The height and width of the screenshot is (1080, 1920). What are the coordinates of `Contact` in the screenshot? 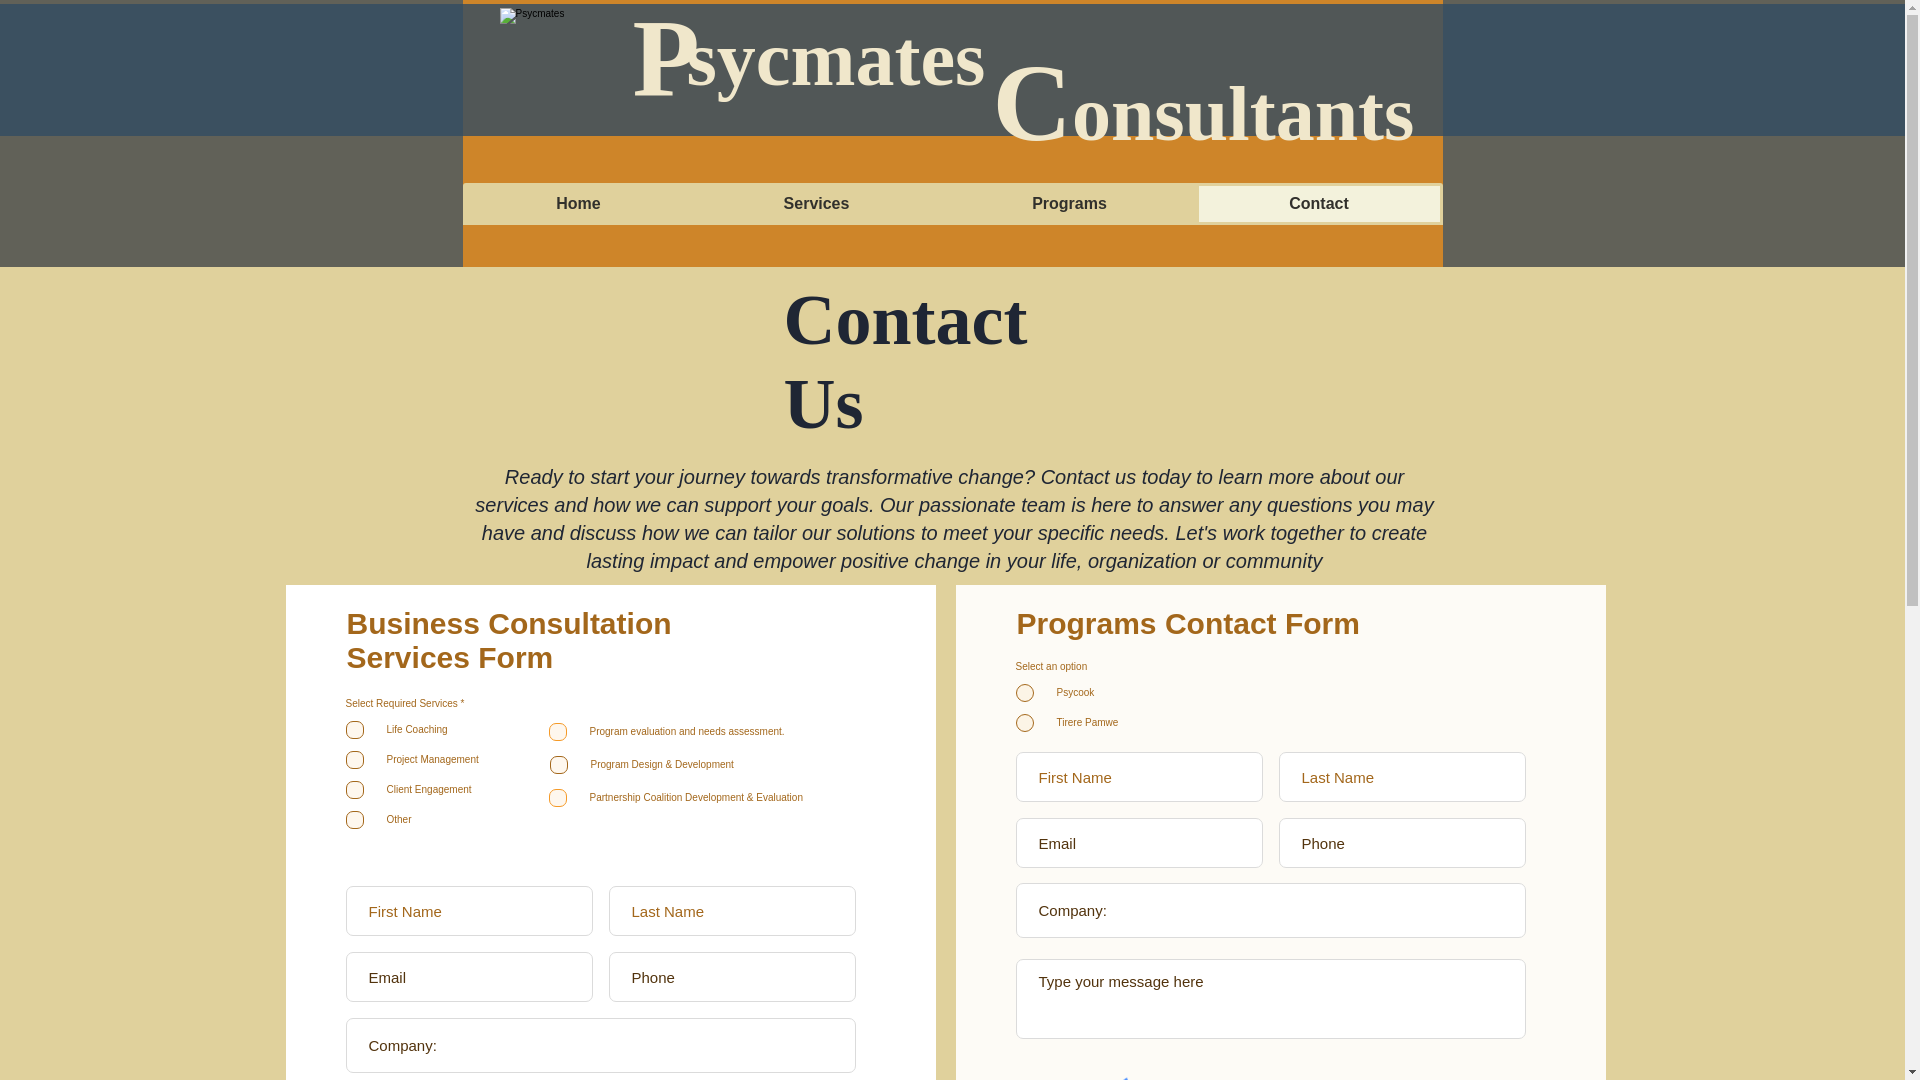 It's located at (1319, 204).